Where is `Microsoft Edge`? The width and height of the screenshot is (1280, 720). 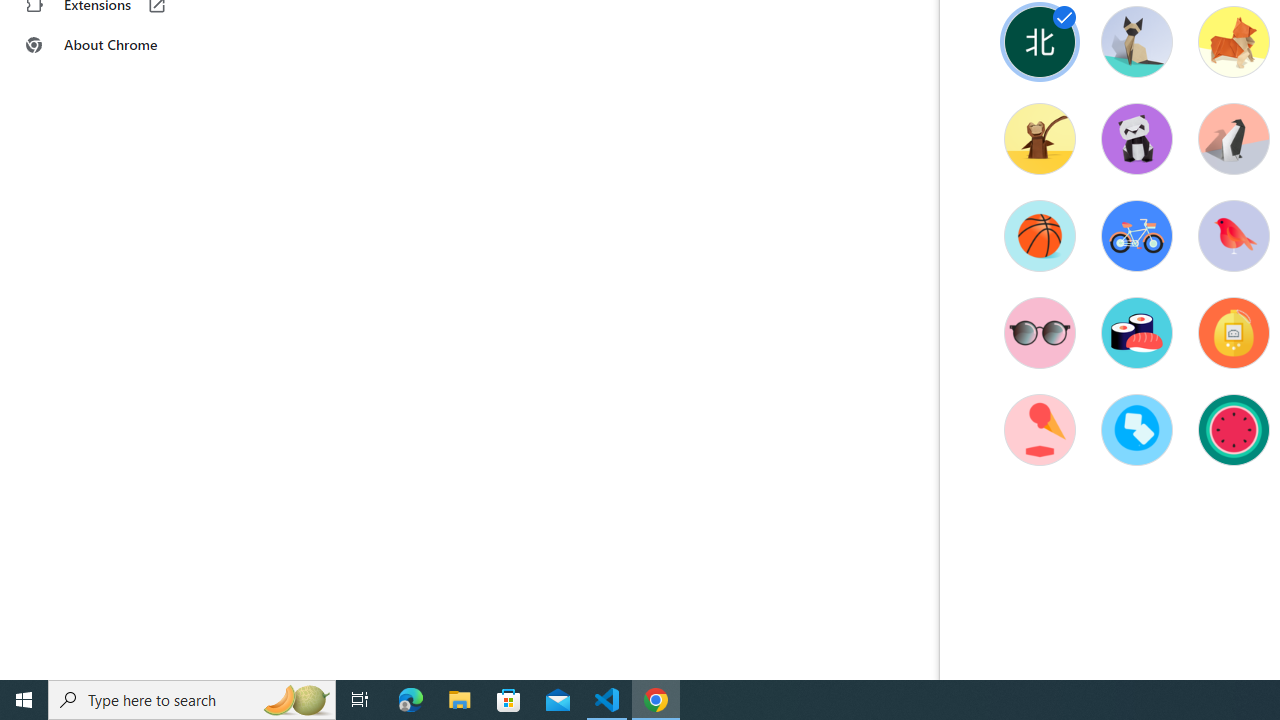
Microsoft Edge is located at coordinates (411, 700).